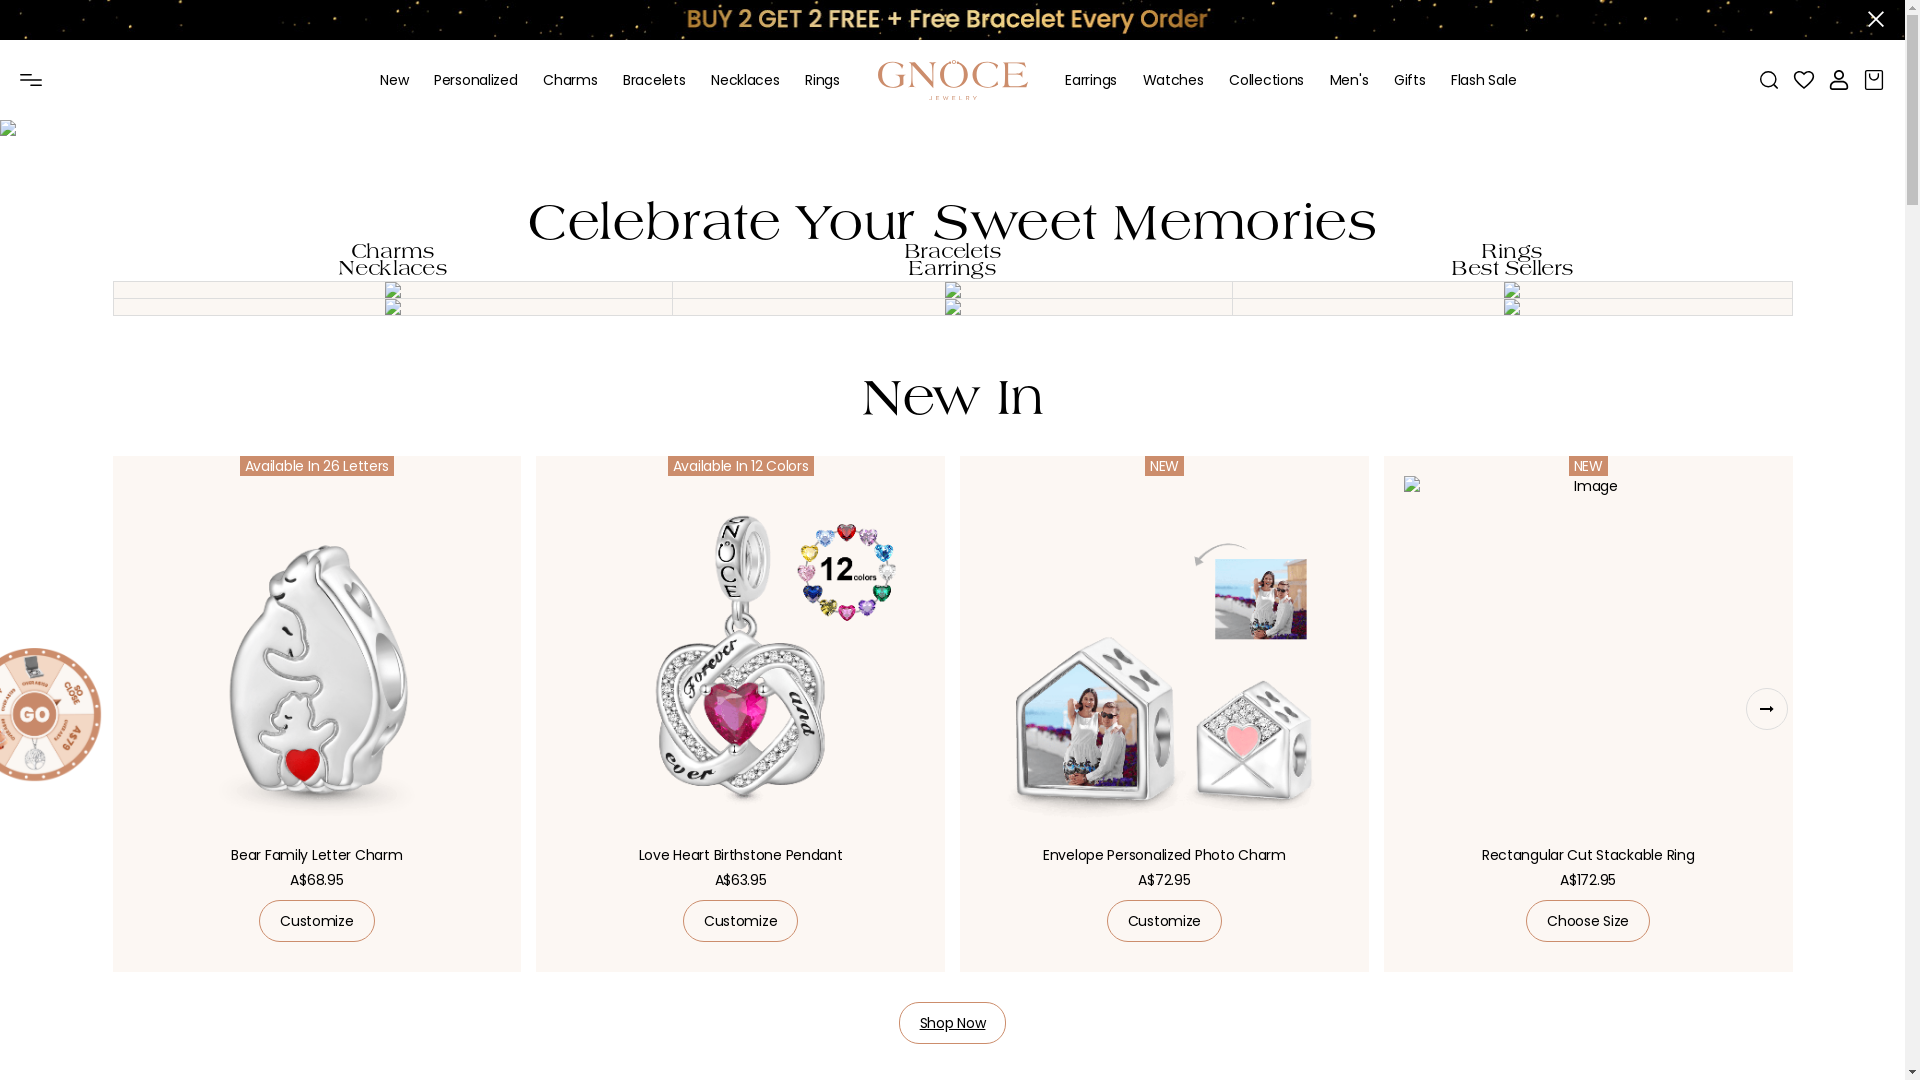 The width and height of the screenshot is (1920, 1080). I want to click on Charms, so click(570, 80).